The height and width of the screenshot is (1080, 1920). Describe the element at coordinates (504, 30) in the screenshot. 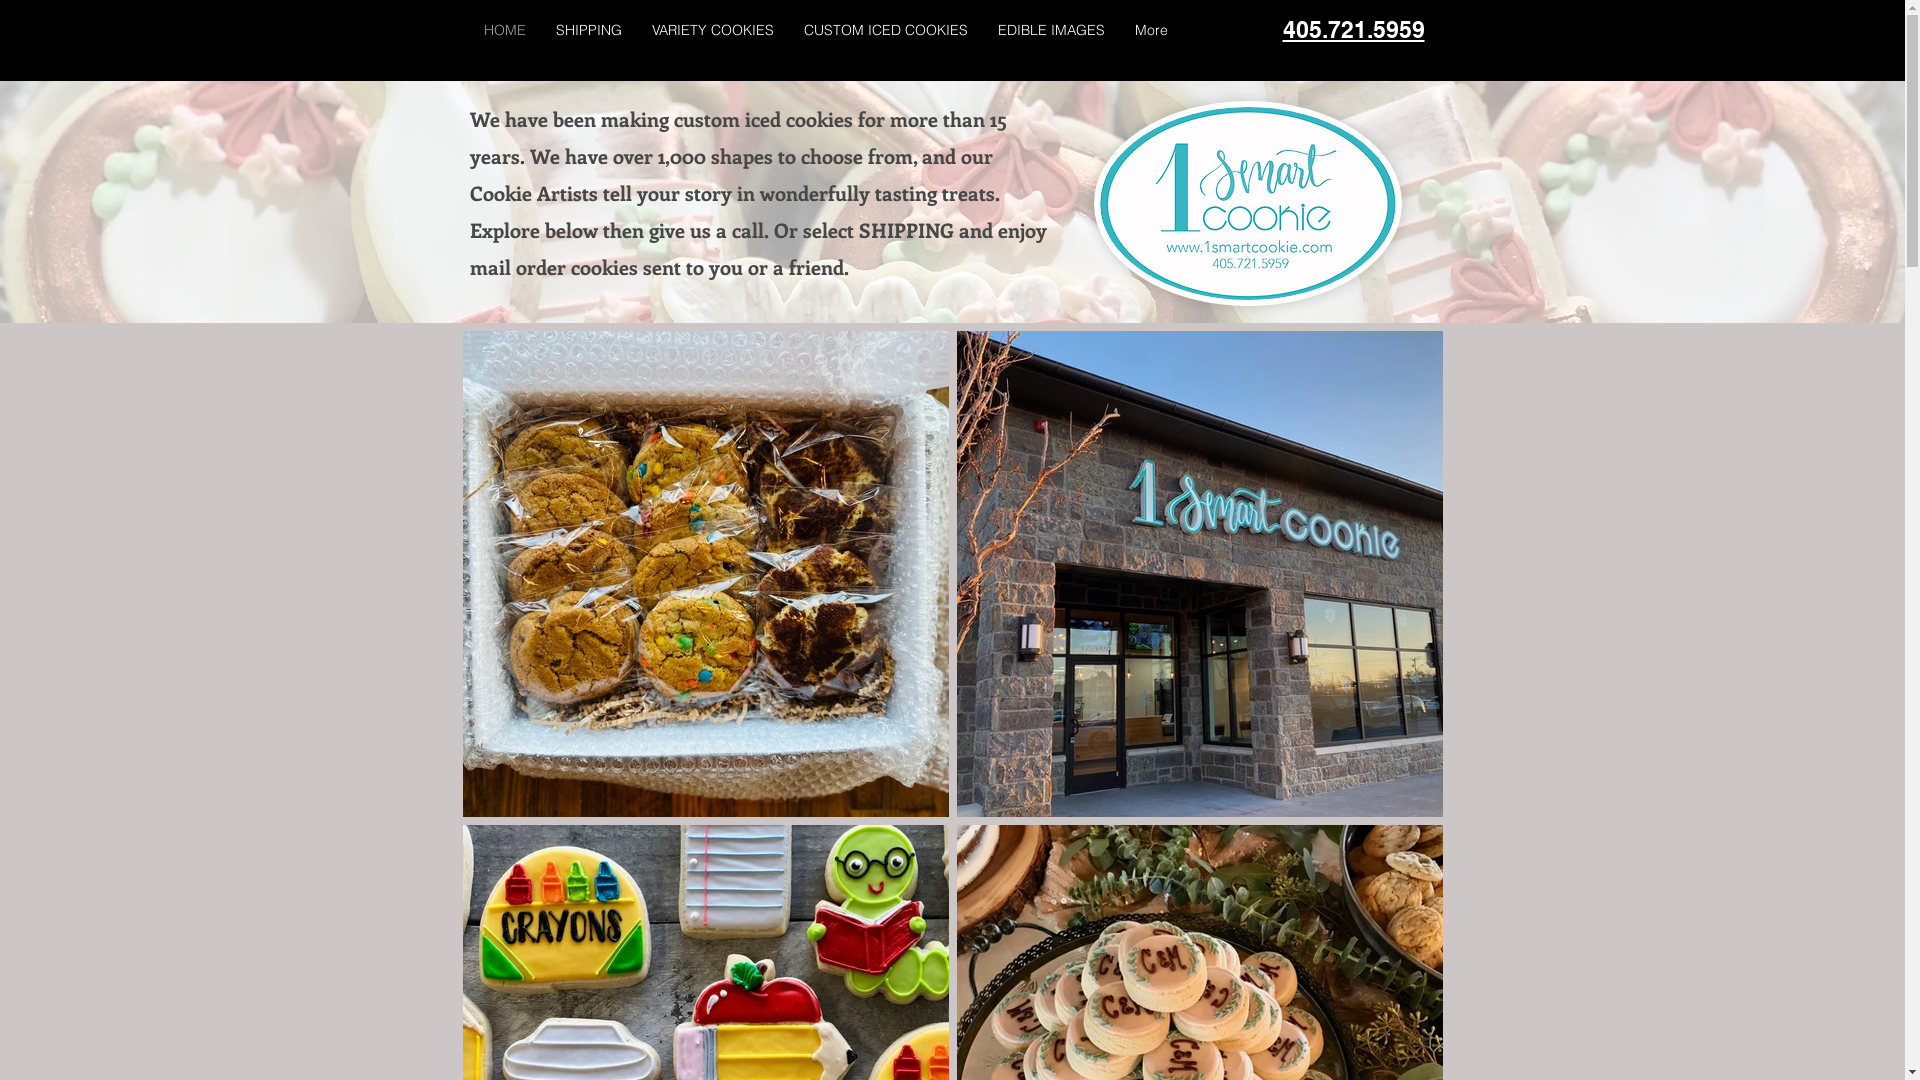

I see `HOME` at that location.